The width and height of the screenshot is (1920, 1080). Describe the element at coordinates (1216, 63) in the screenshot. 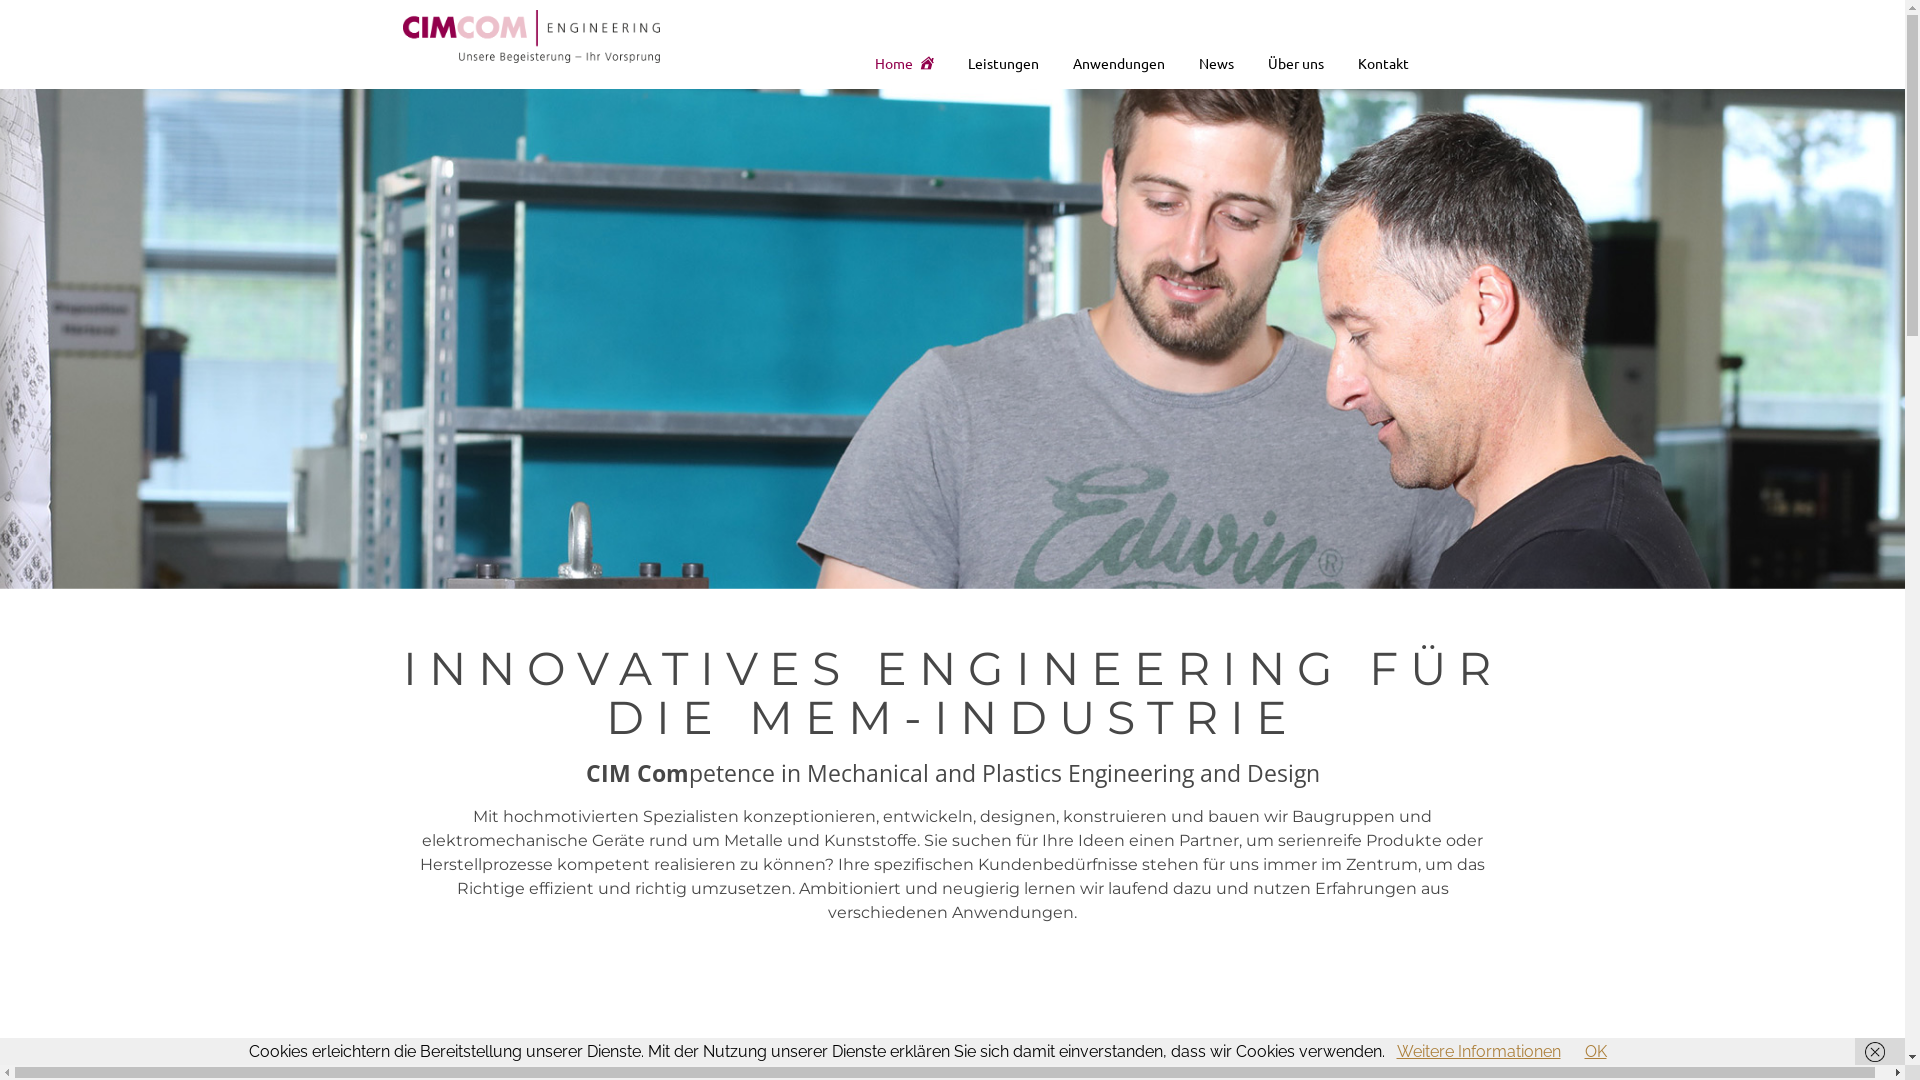

I see `News` at that location.